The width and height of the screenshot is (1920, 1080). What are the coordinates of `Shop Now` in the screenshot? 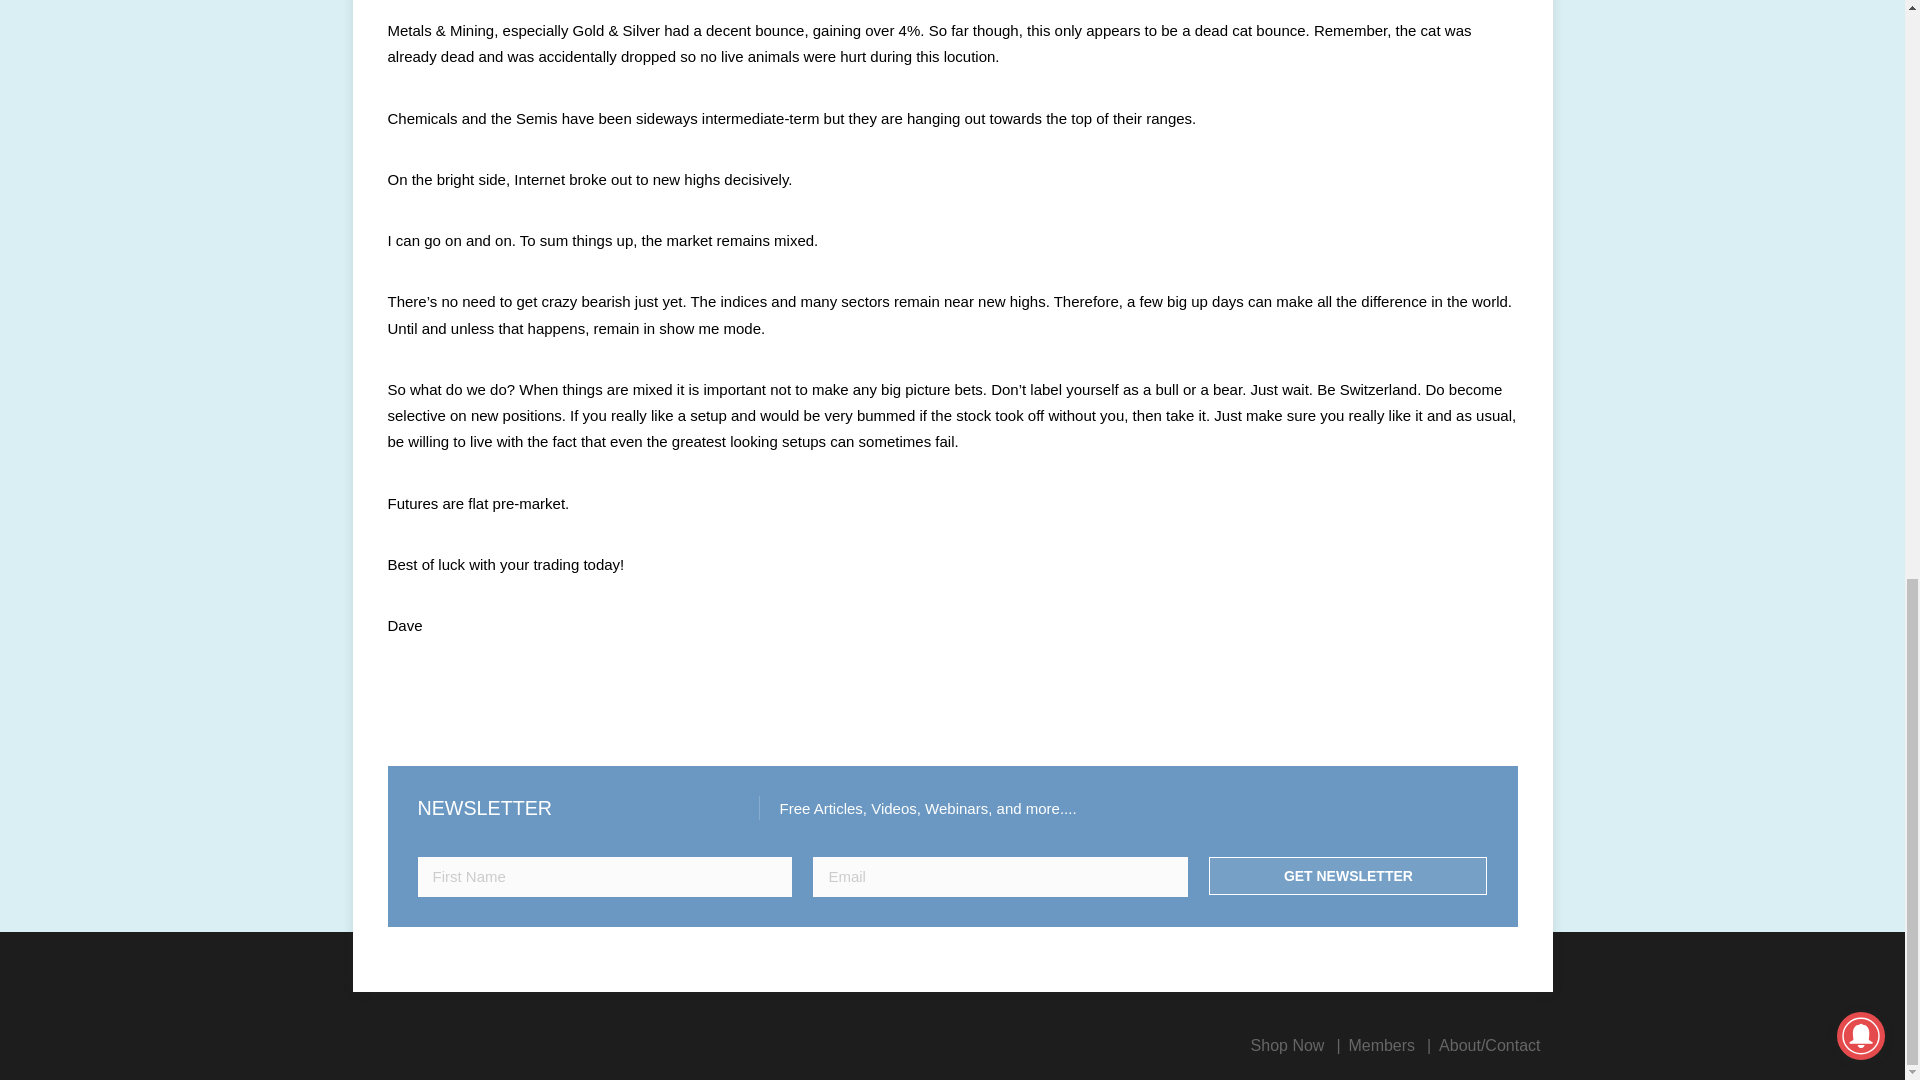 It's located at (1288, 1045).